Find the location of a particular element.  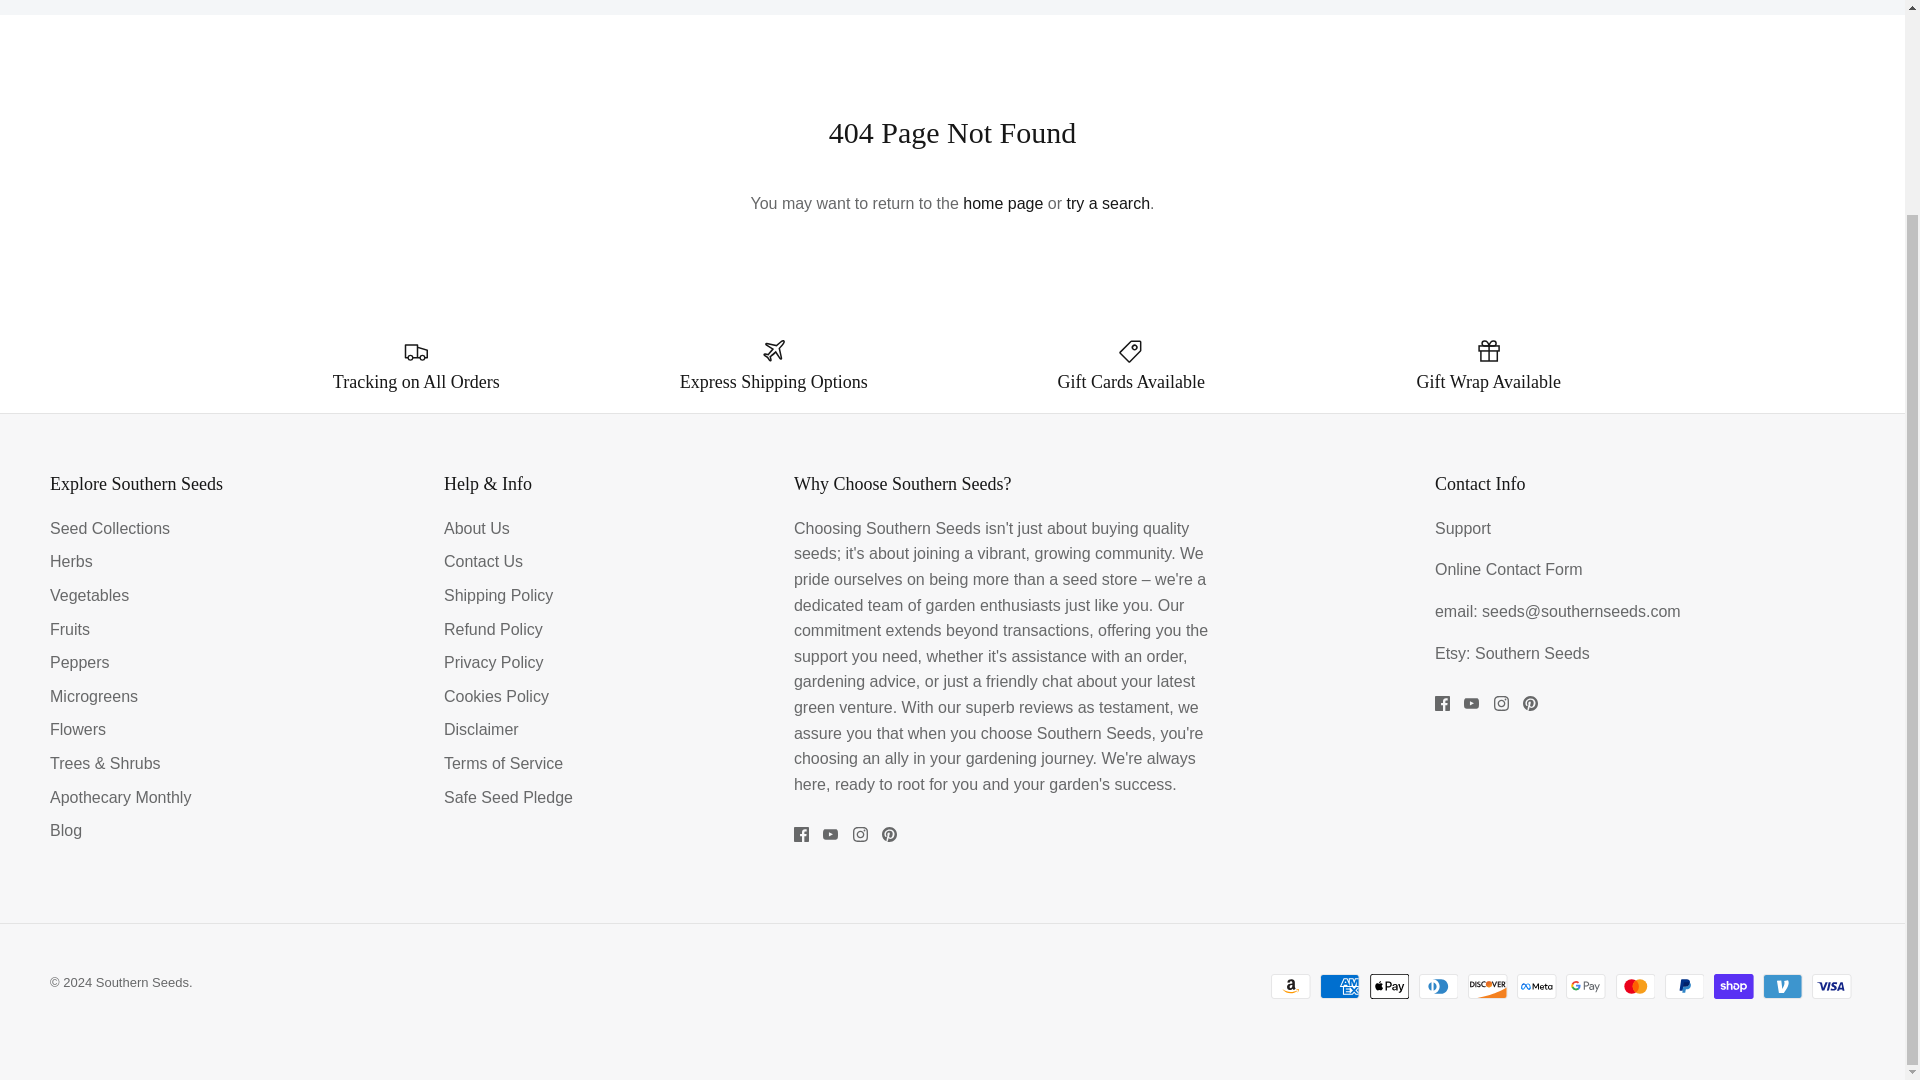

Youtube is located at coordinates (830, 834).